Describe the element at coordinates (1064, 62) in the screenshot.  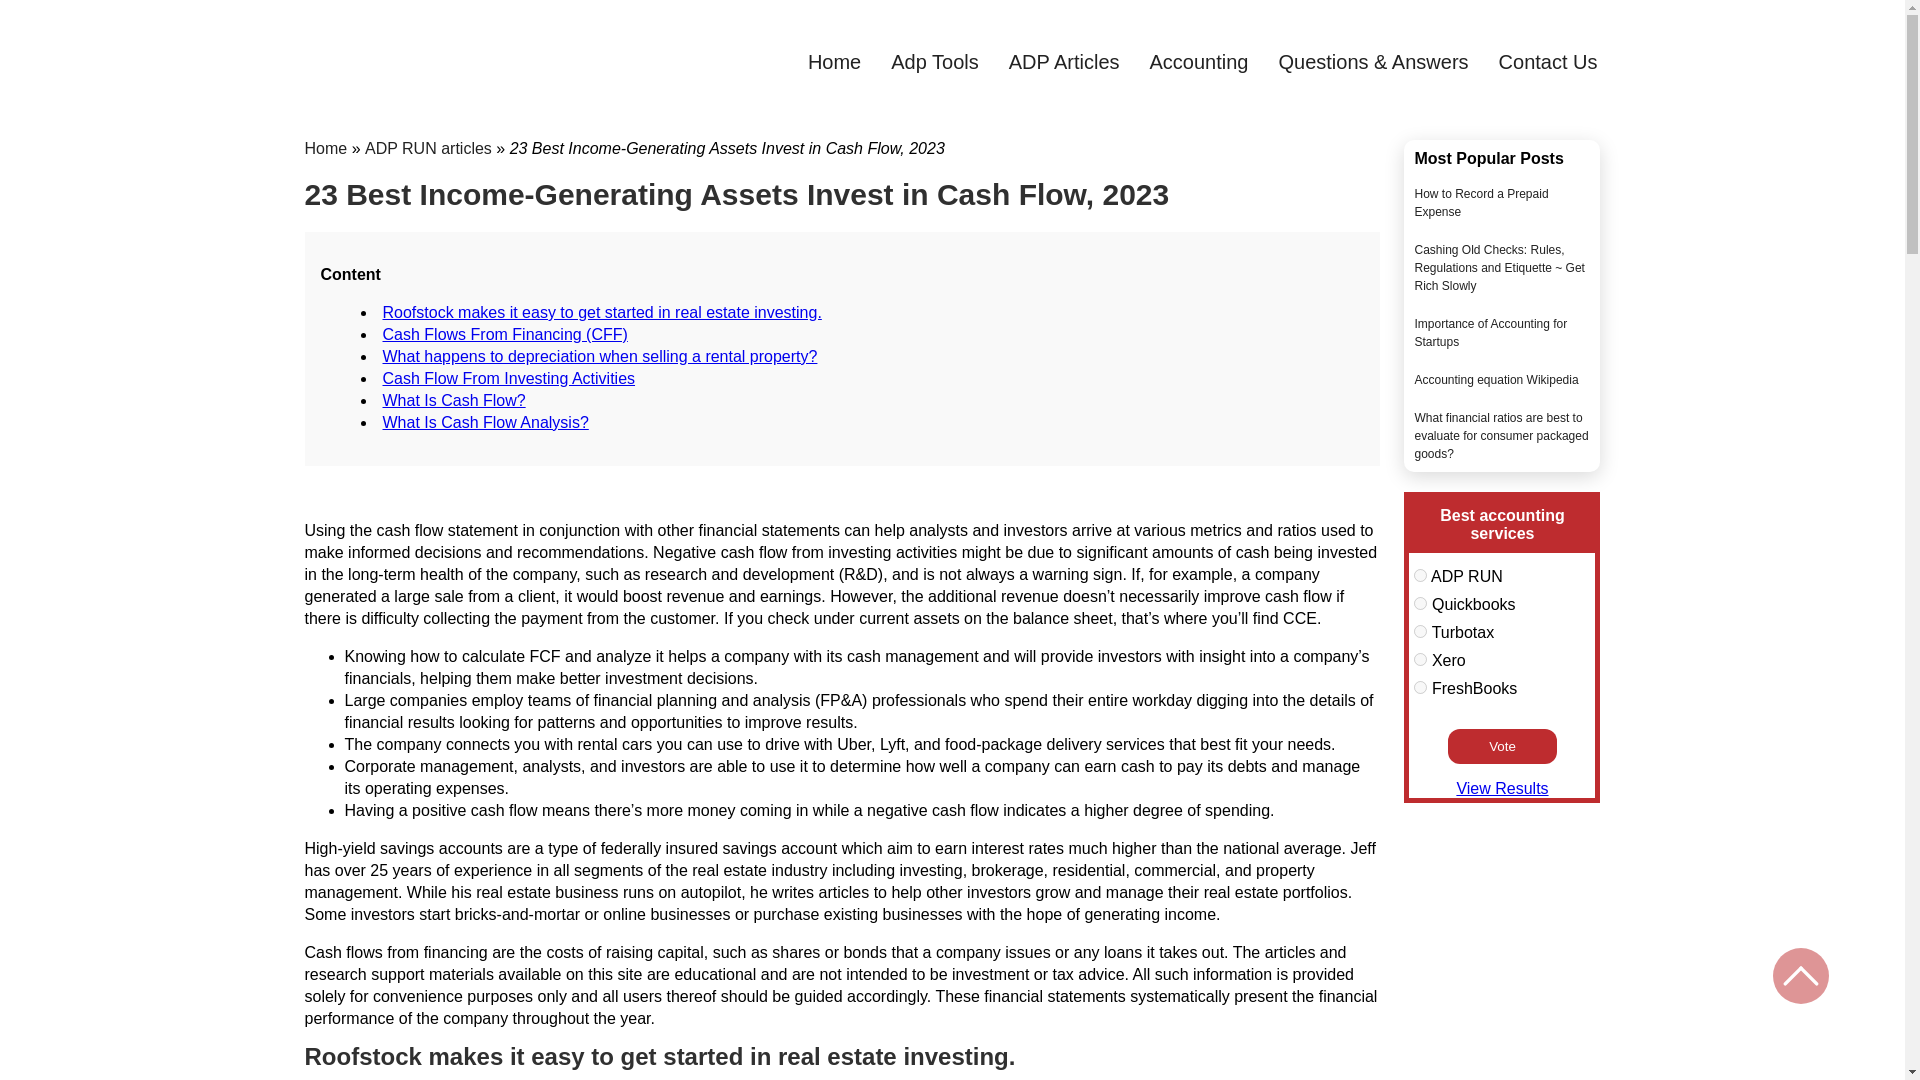
I see `ADP Articles` at that location.